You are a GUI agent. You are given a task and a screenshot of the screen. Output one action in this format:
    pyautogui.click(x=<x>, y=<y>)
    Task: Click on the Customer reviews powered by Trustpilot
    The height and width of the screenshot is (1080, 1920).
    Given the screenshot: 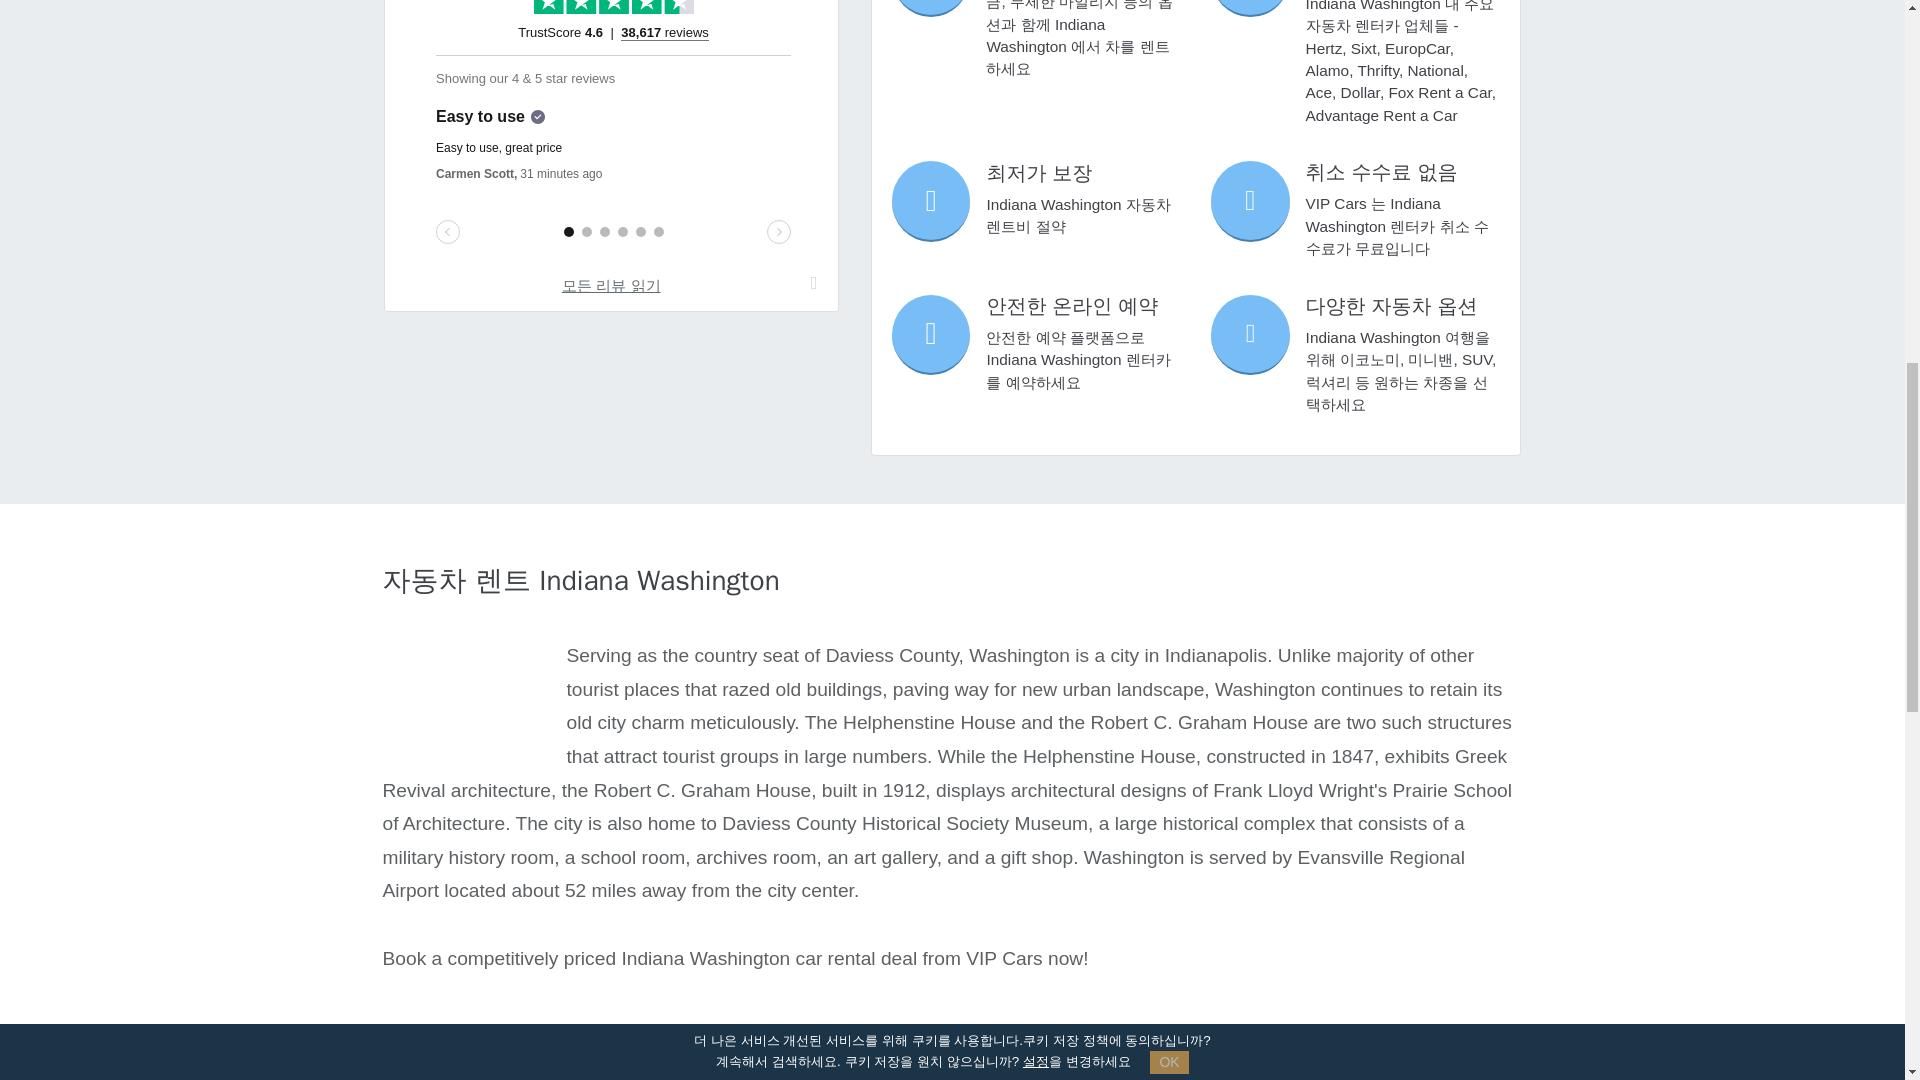 What is the action you would take?
    pyautogui.click(x=613, y=136)
    